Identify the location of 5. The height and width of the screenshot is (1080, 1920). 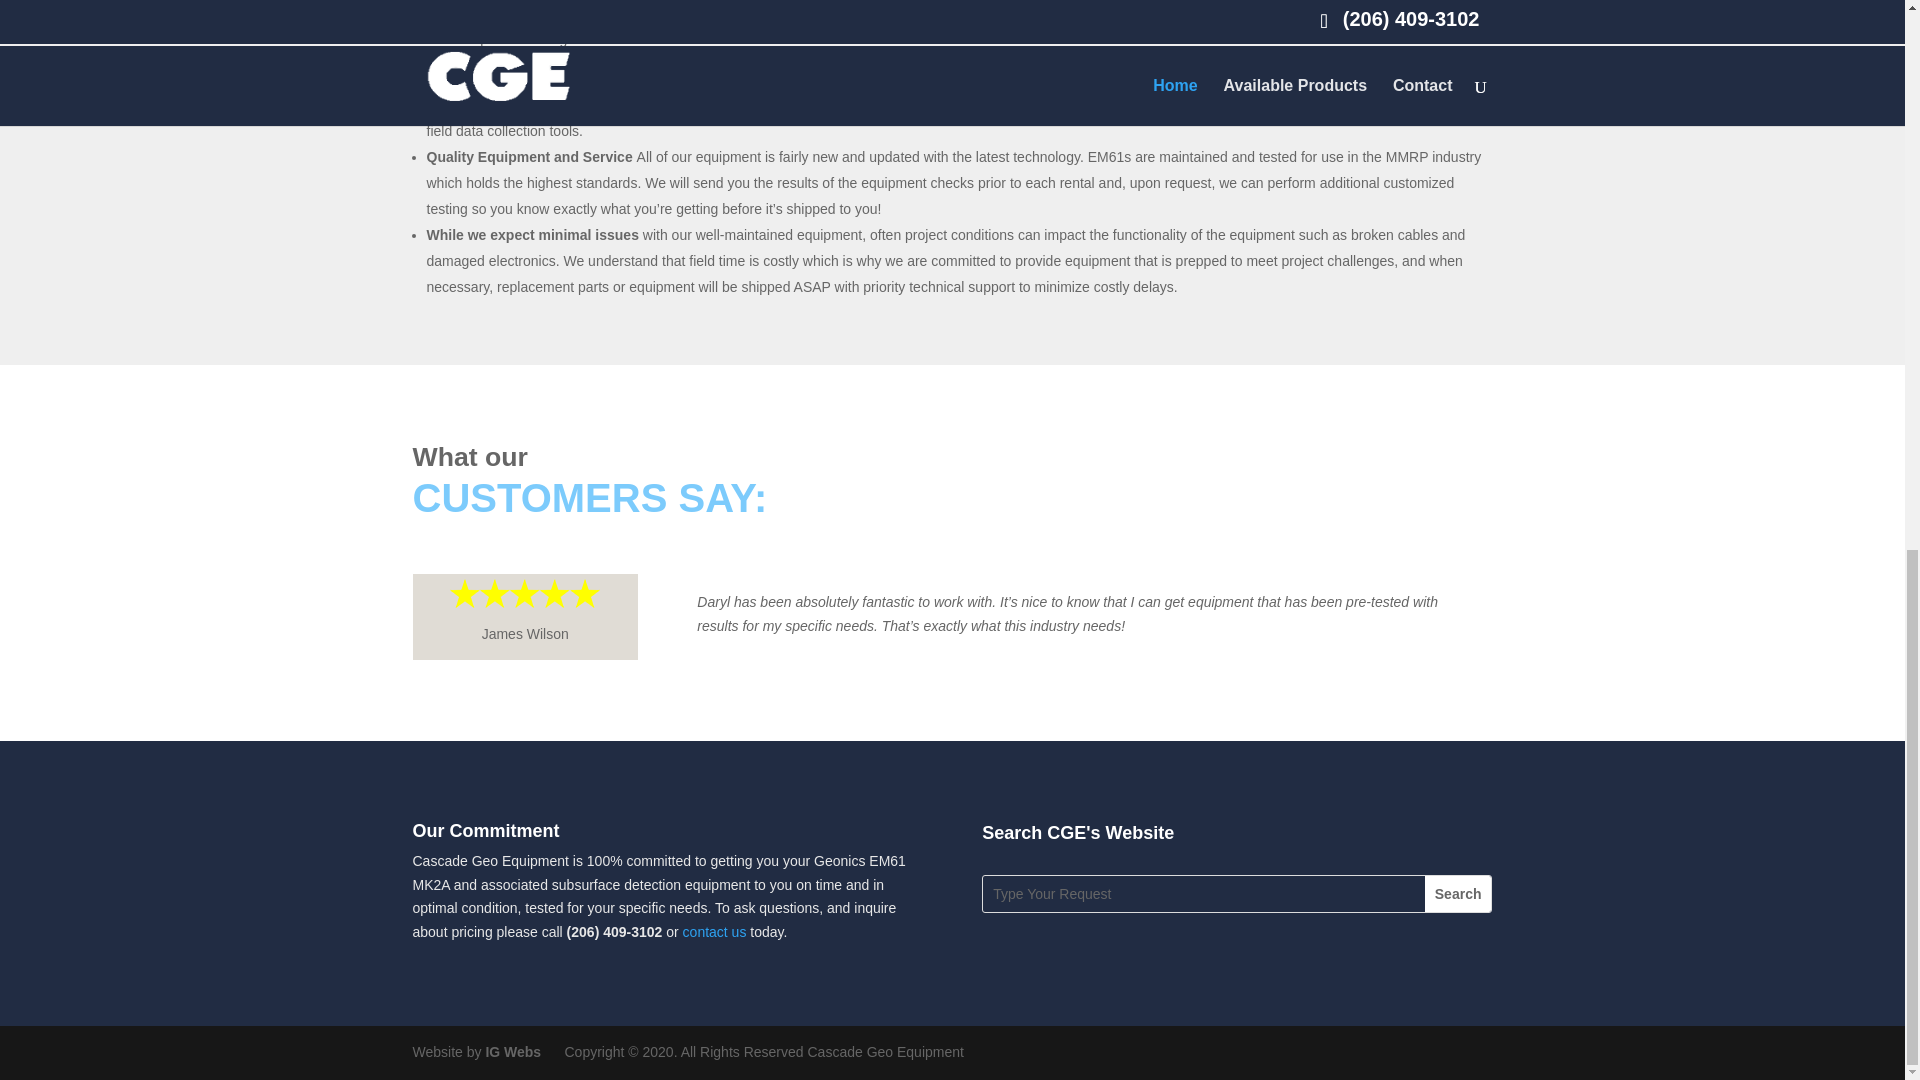
(524, 592).